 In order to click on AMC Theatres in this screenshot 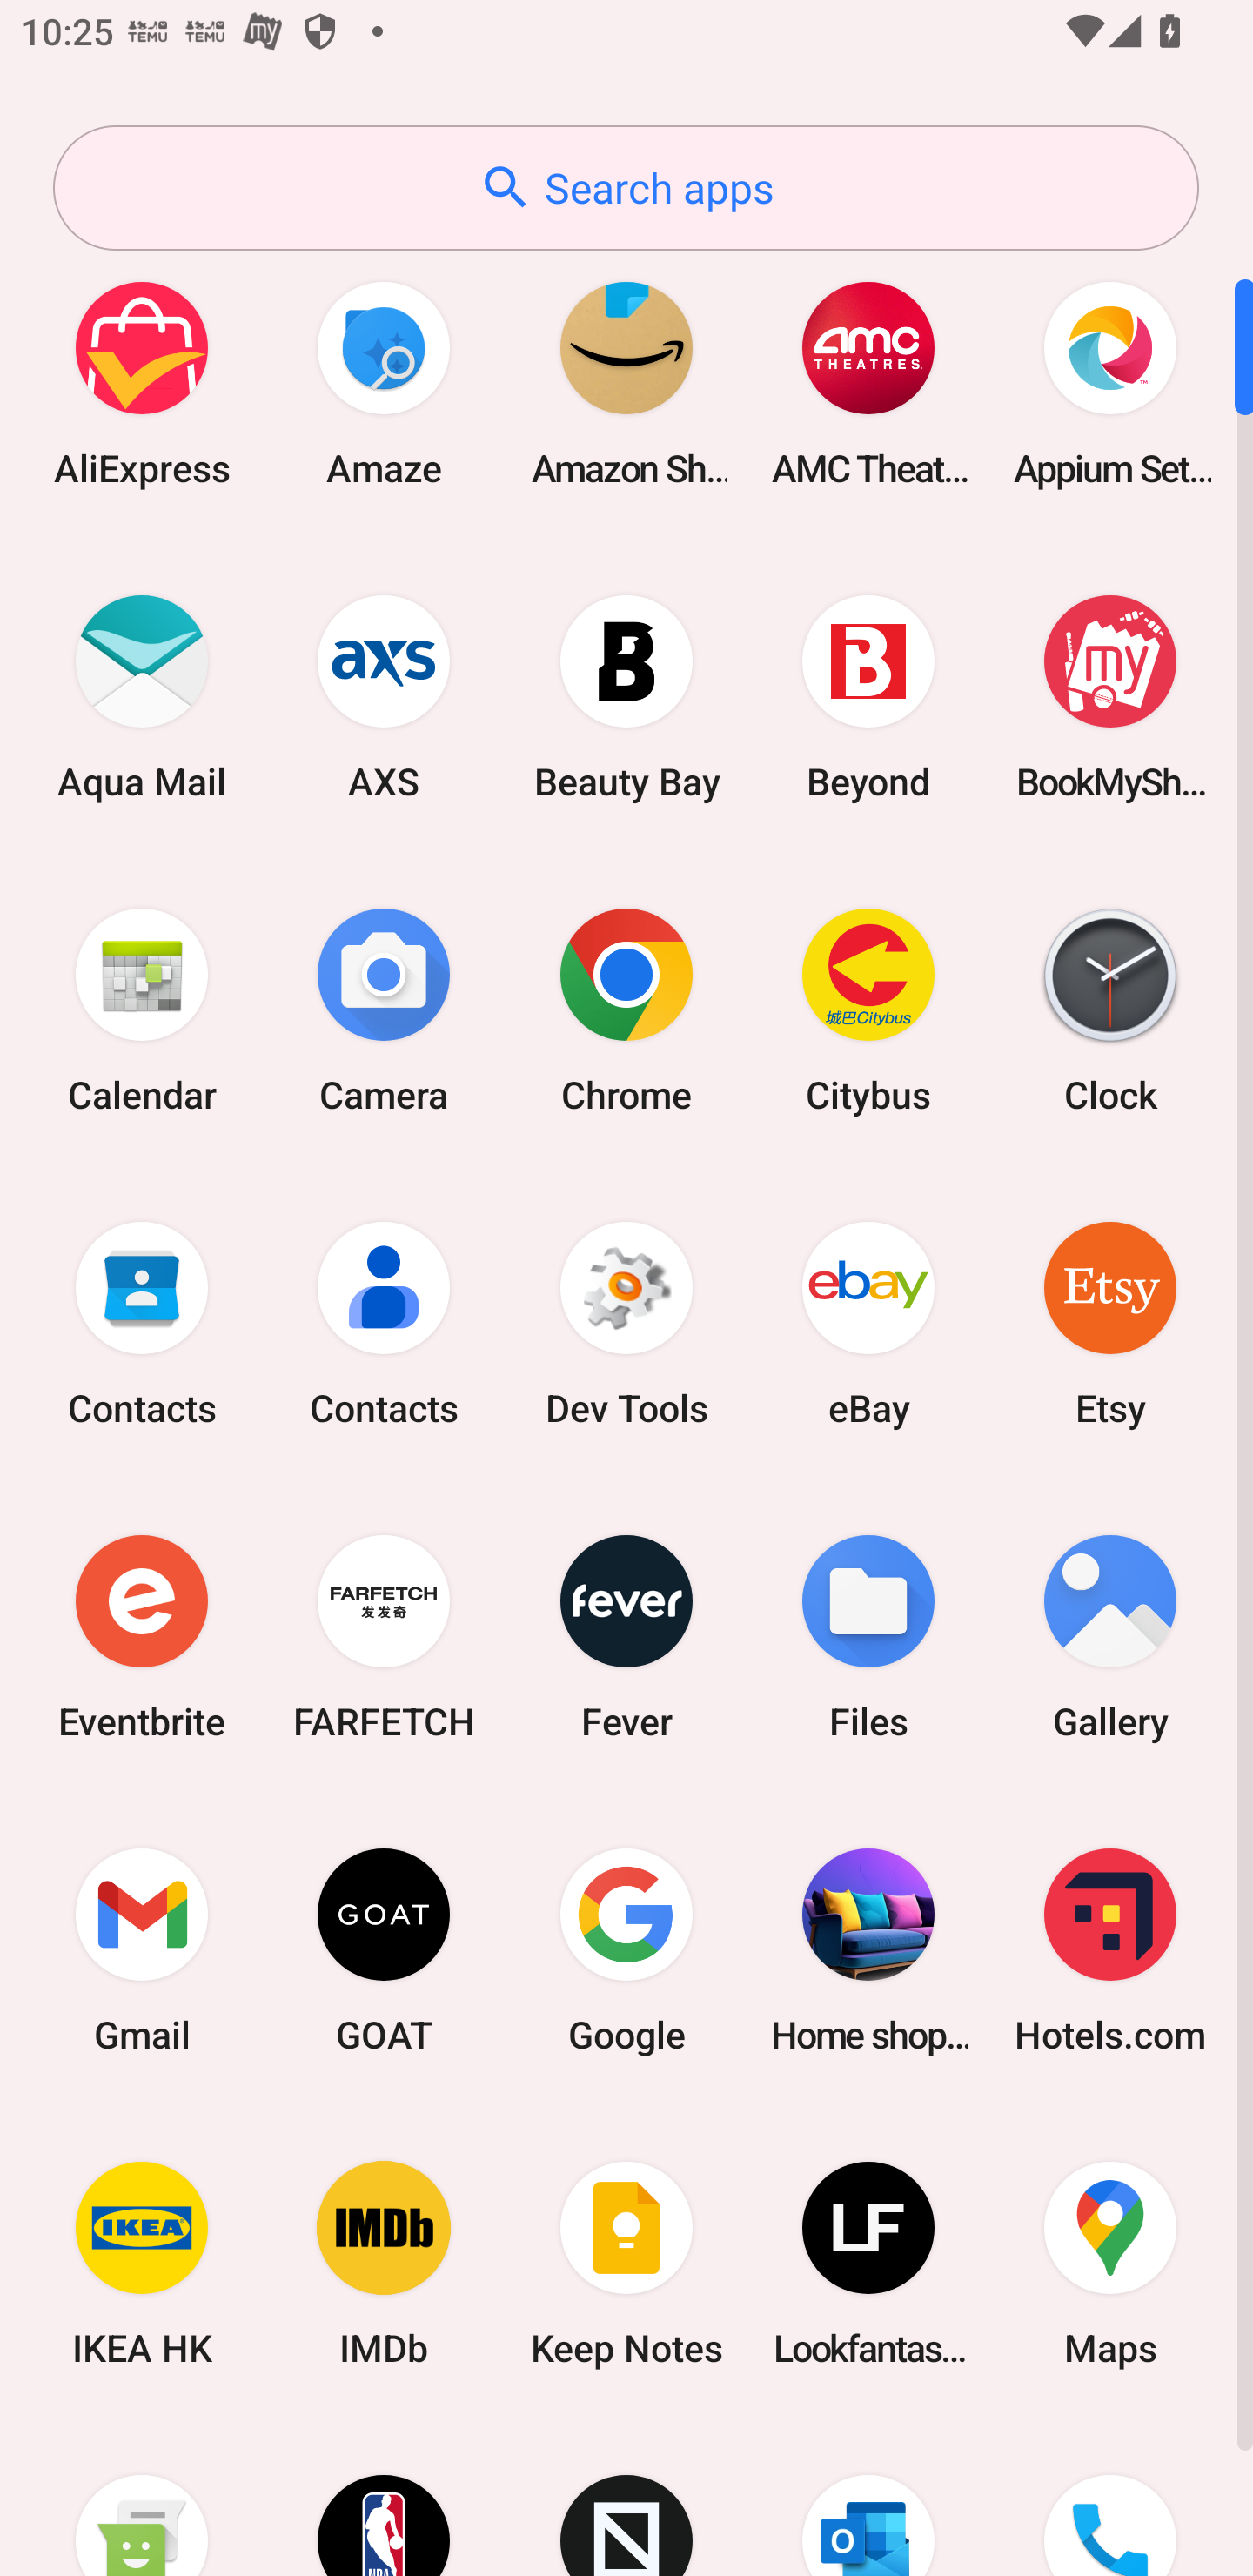, I will do `click(868, 383)`.